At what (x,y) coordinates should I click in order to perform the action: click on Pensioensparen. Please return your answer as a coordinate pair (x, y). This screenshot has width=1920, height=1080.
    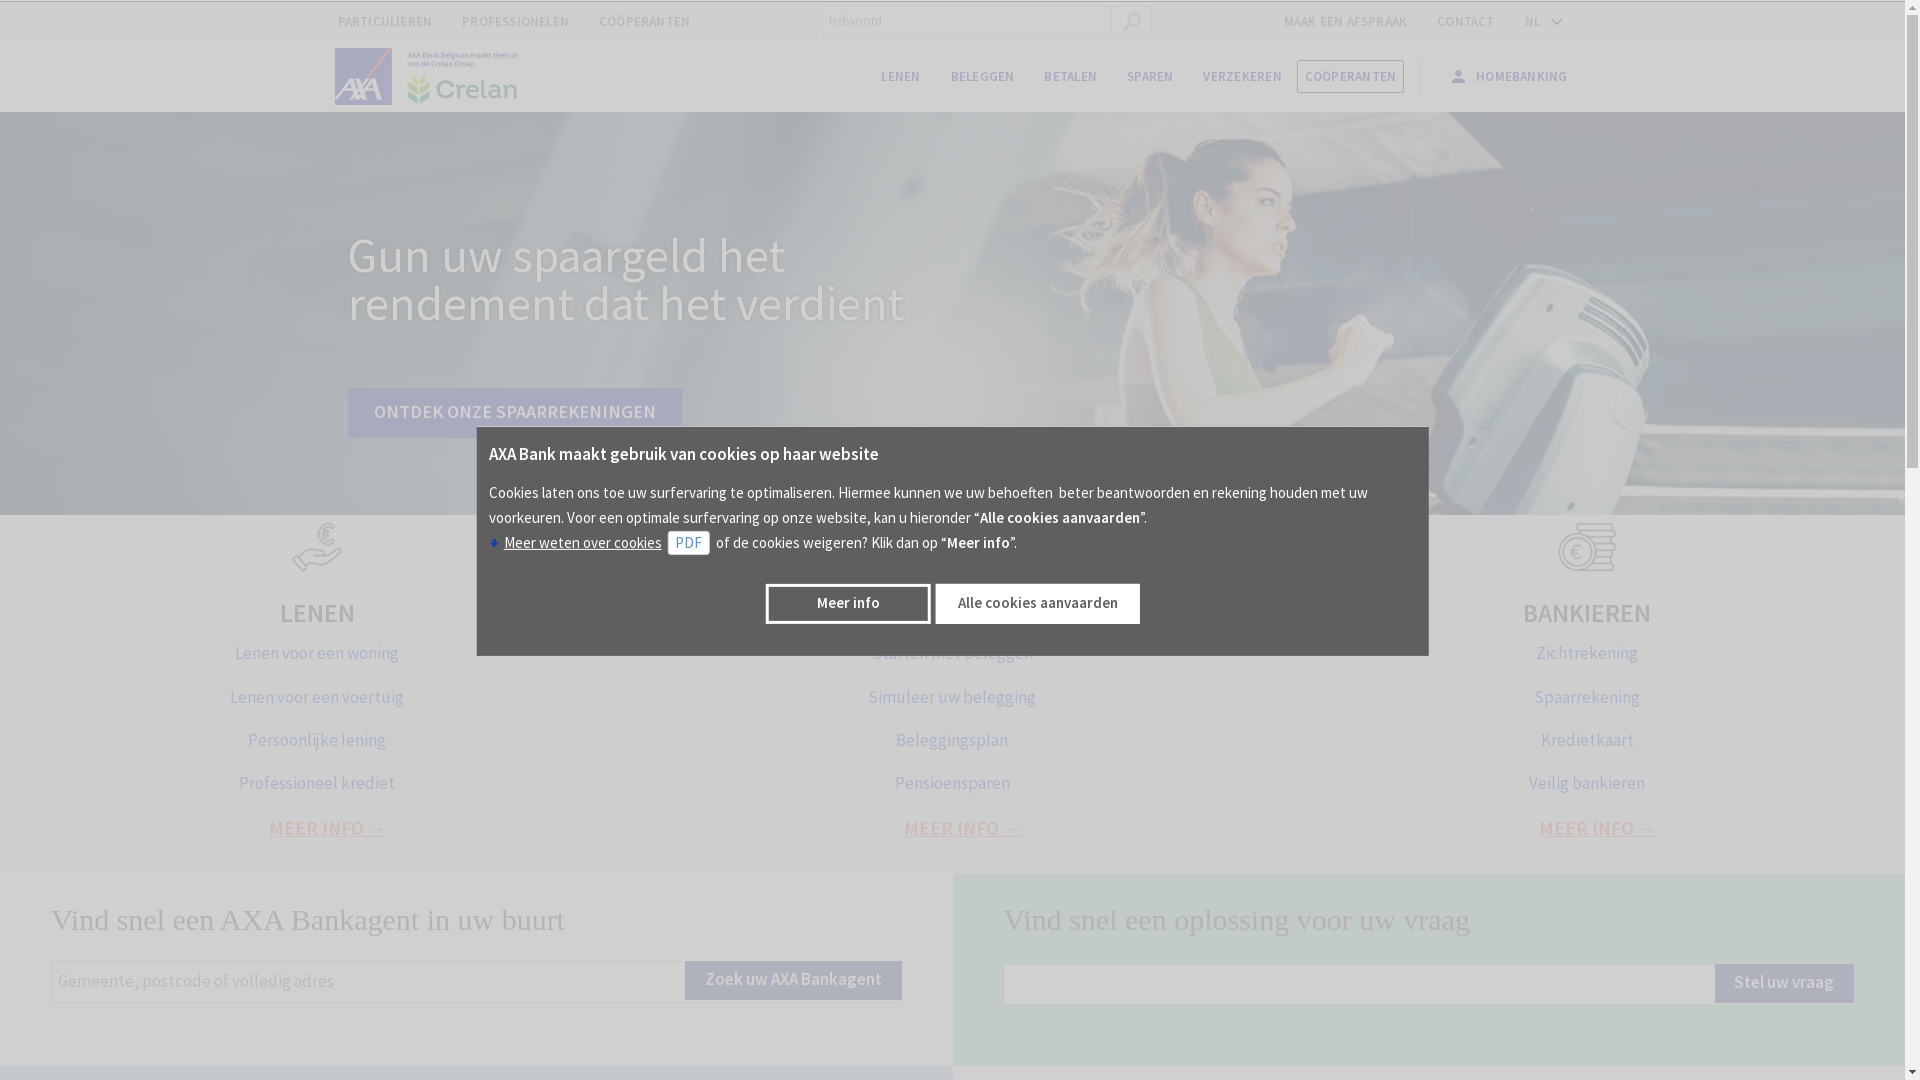
    Looking at the image, I should click on (952, 783).